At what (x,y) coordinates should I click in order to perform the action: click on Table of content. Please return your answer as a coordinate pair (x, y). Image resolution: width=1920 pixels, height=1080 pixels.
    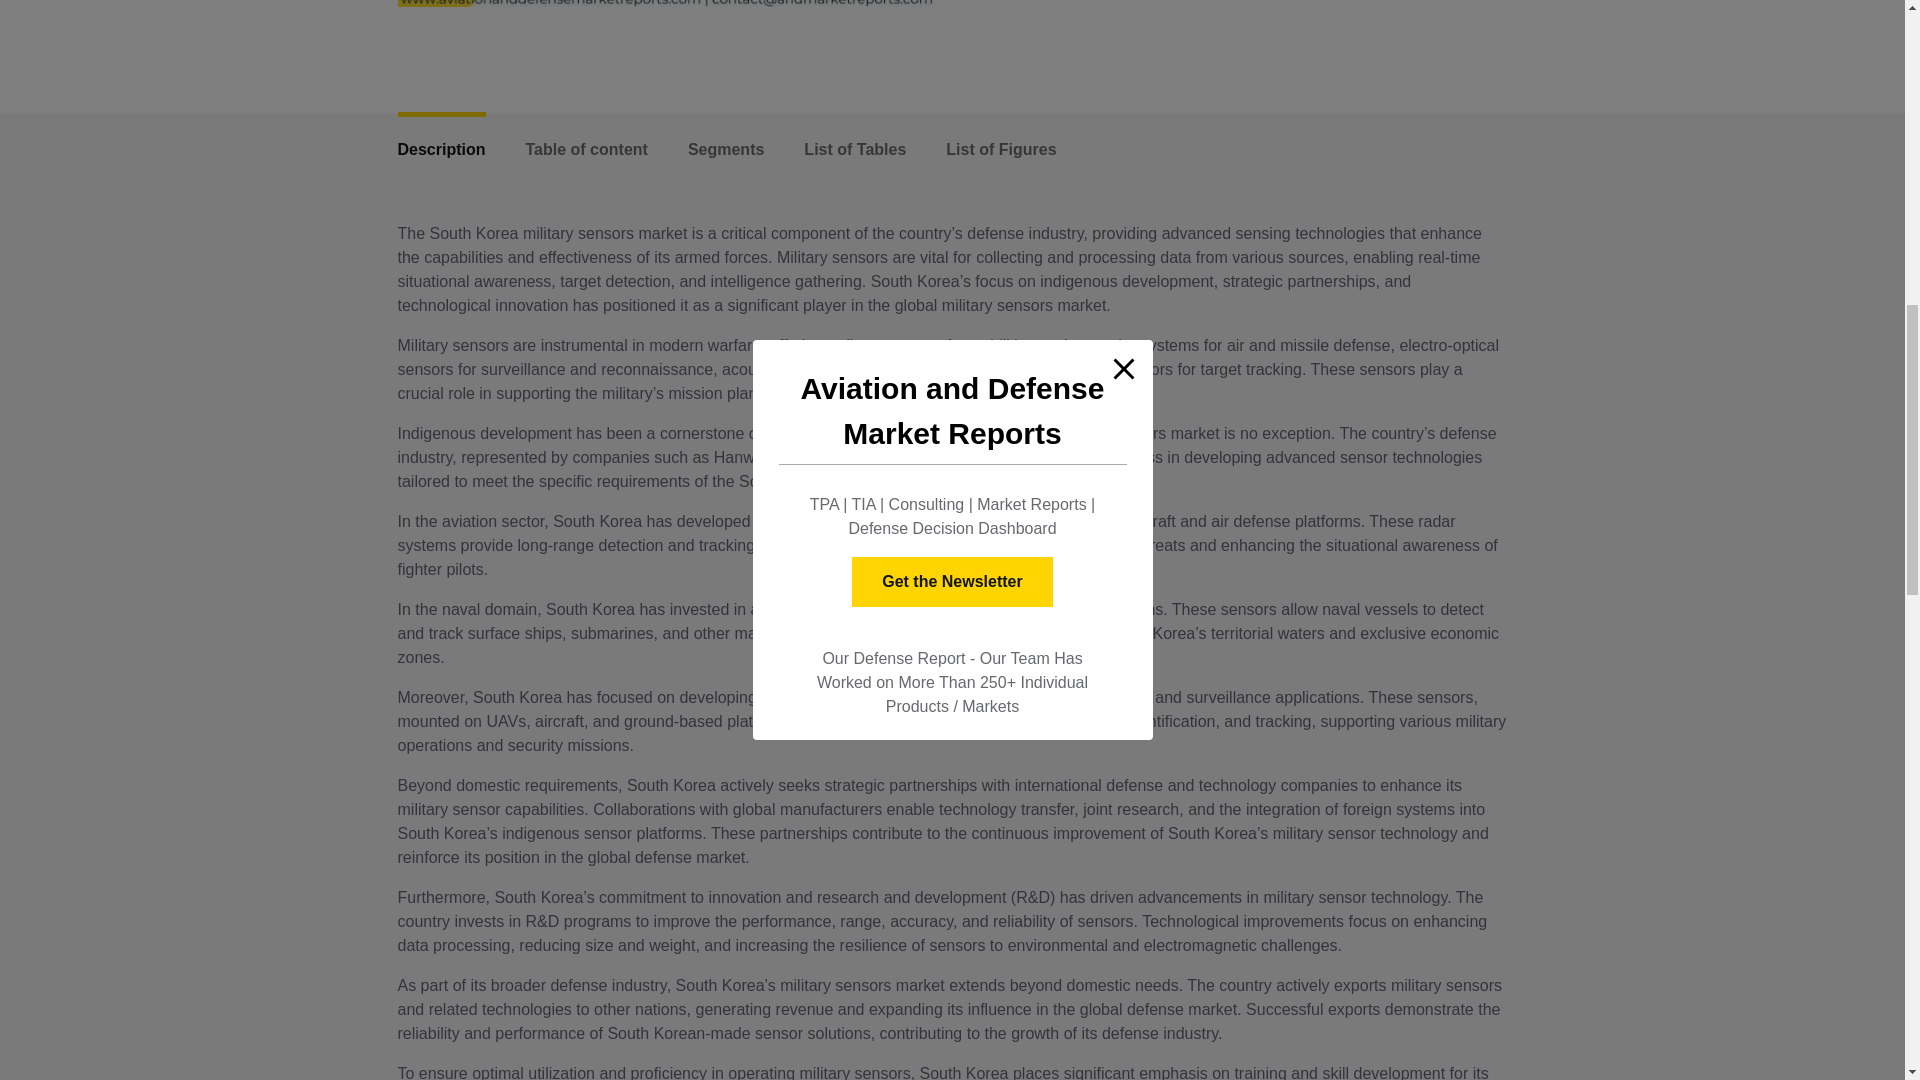
    Looking at the image, I should click on (587, 150).